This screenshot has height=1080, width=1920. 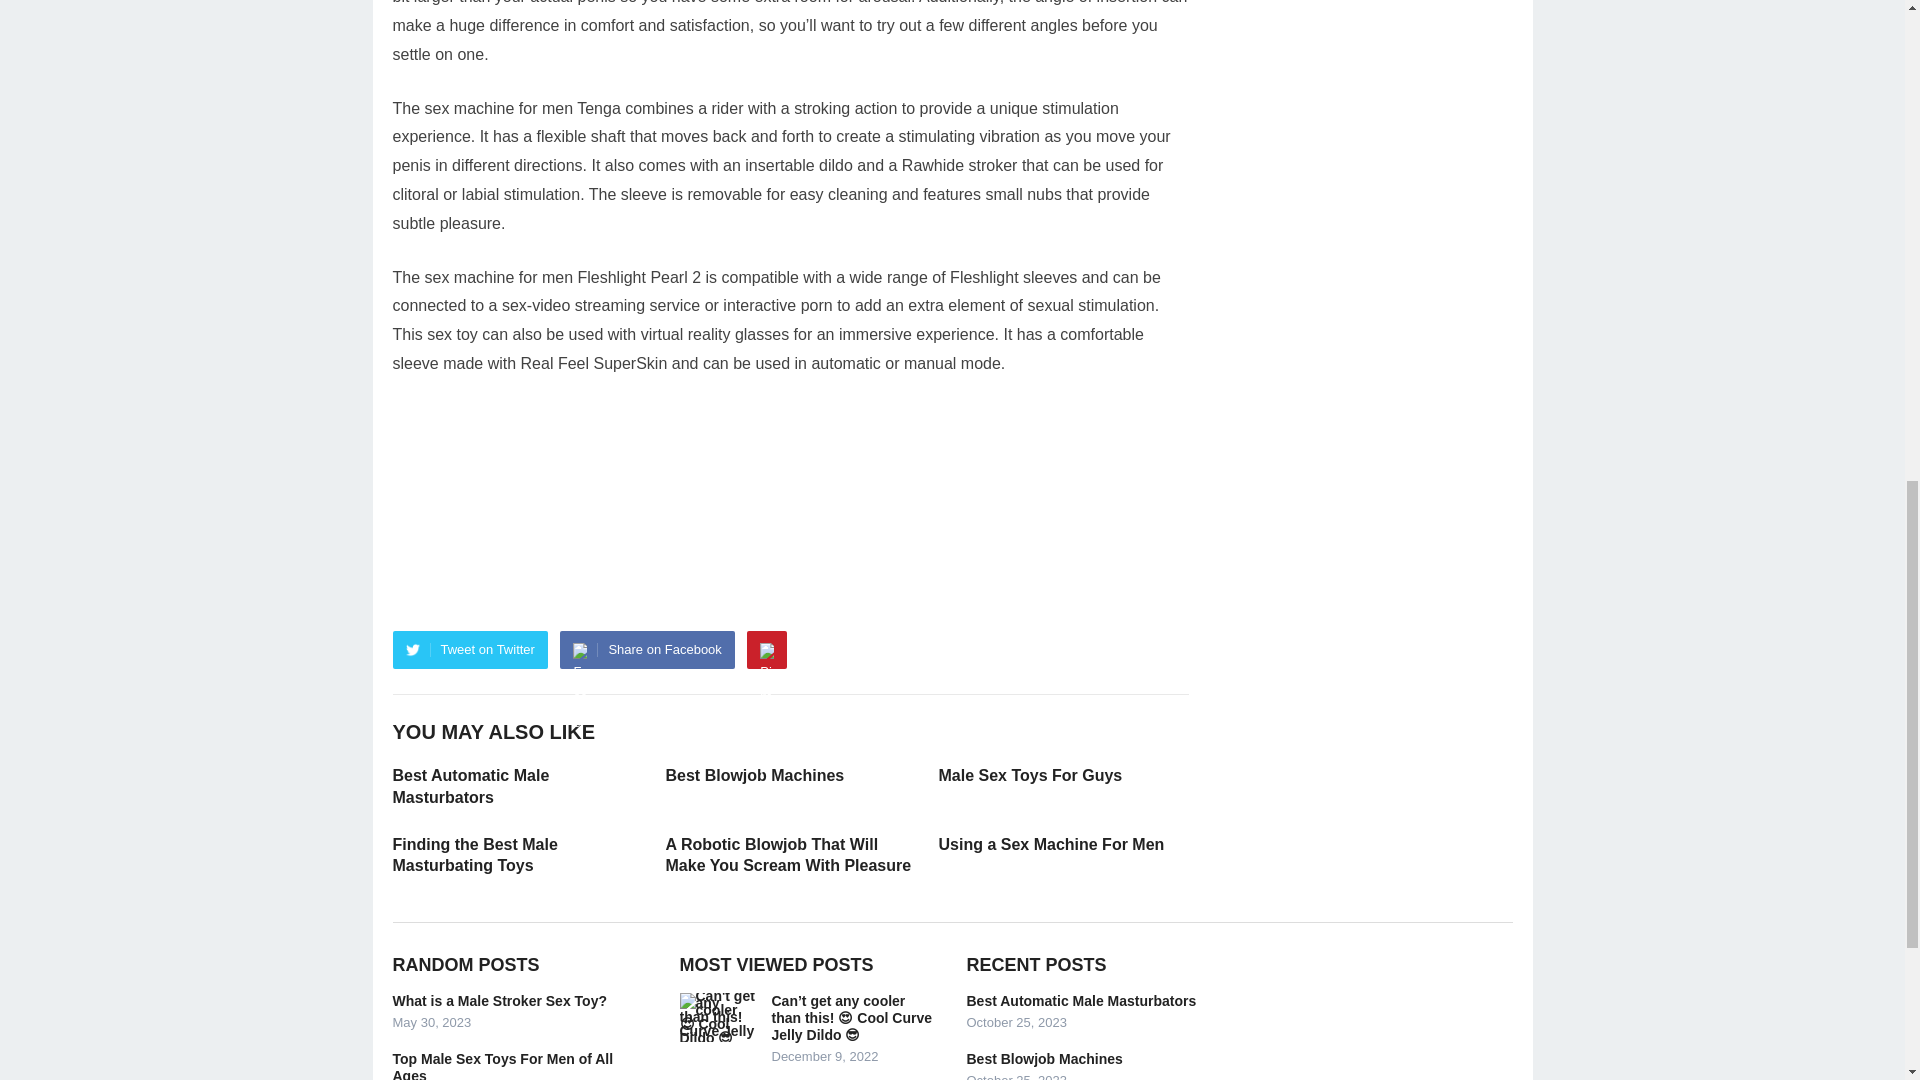 What do you see at coordinates (1050, 844) in the screenshot?
I see `Using a Sex Machine For Men` at bounding box center [1050, 844].